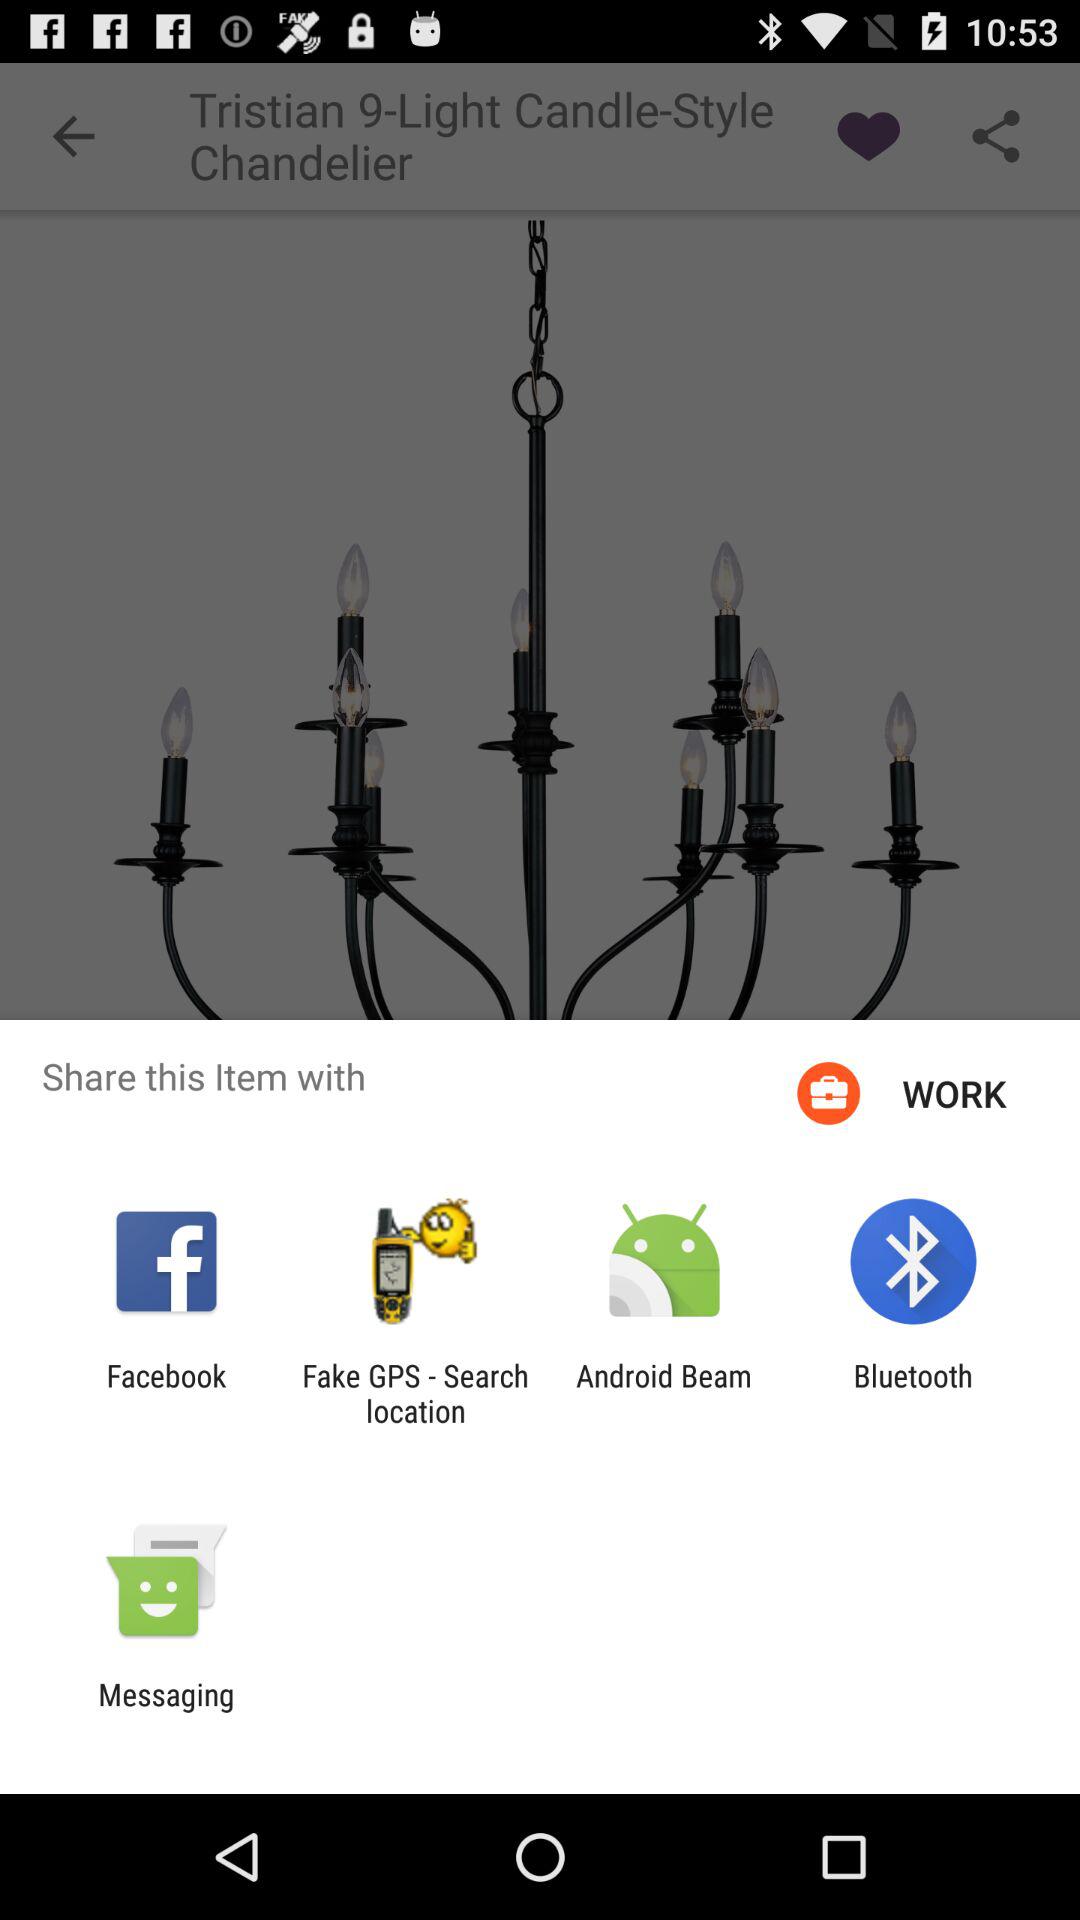 The image size is (1080, 1920). I want to click on choose fake gps search app, so click(415, 1393).